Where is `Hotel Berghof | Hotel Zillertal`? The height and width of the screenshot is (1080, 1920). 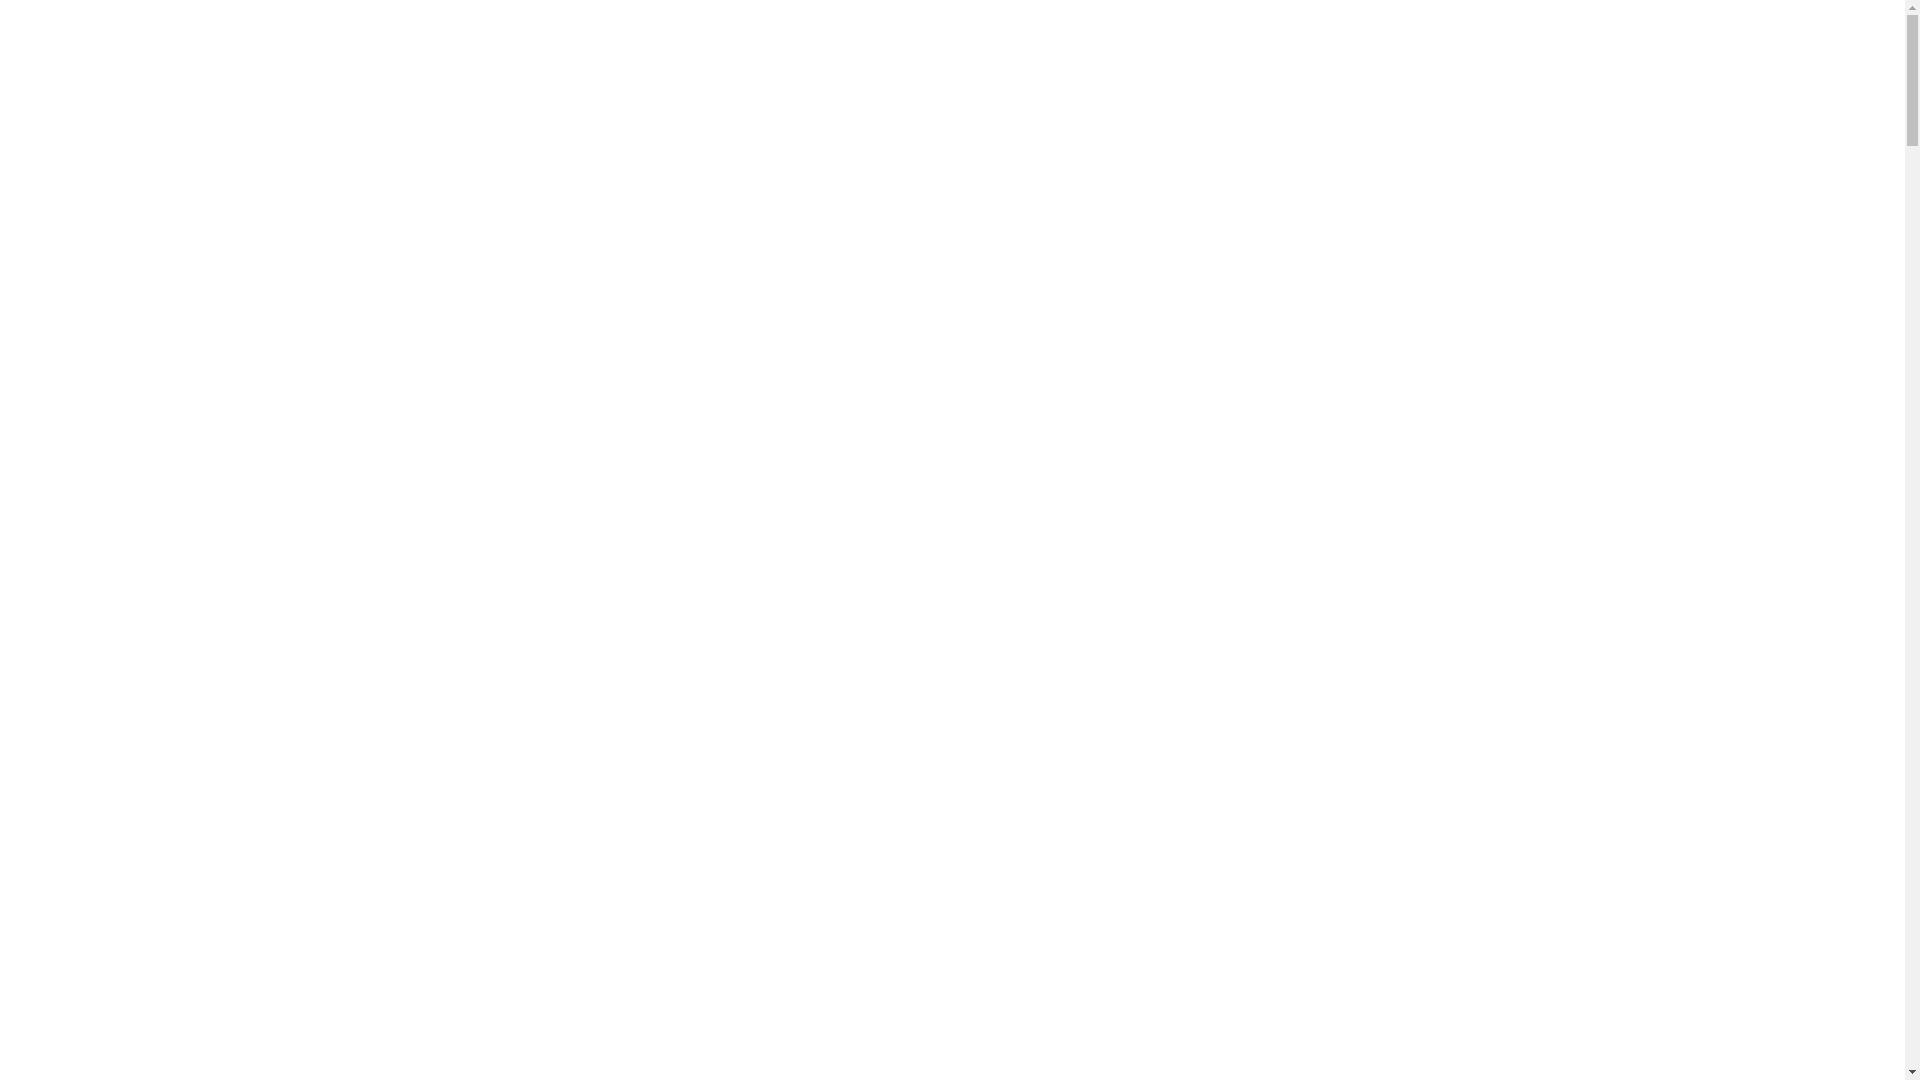
Hotel Berghof | Hotel Zillertal is located at coordinates (258, 72).